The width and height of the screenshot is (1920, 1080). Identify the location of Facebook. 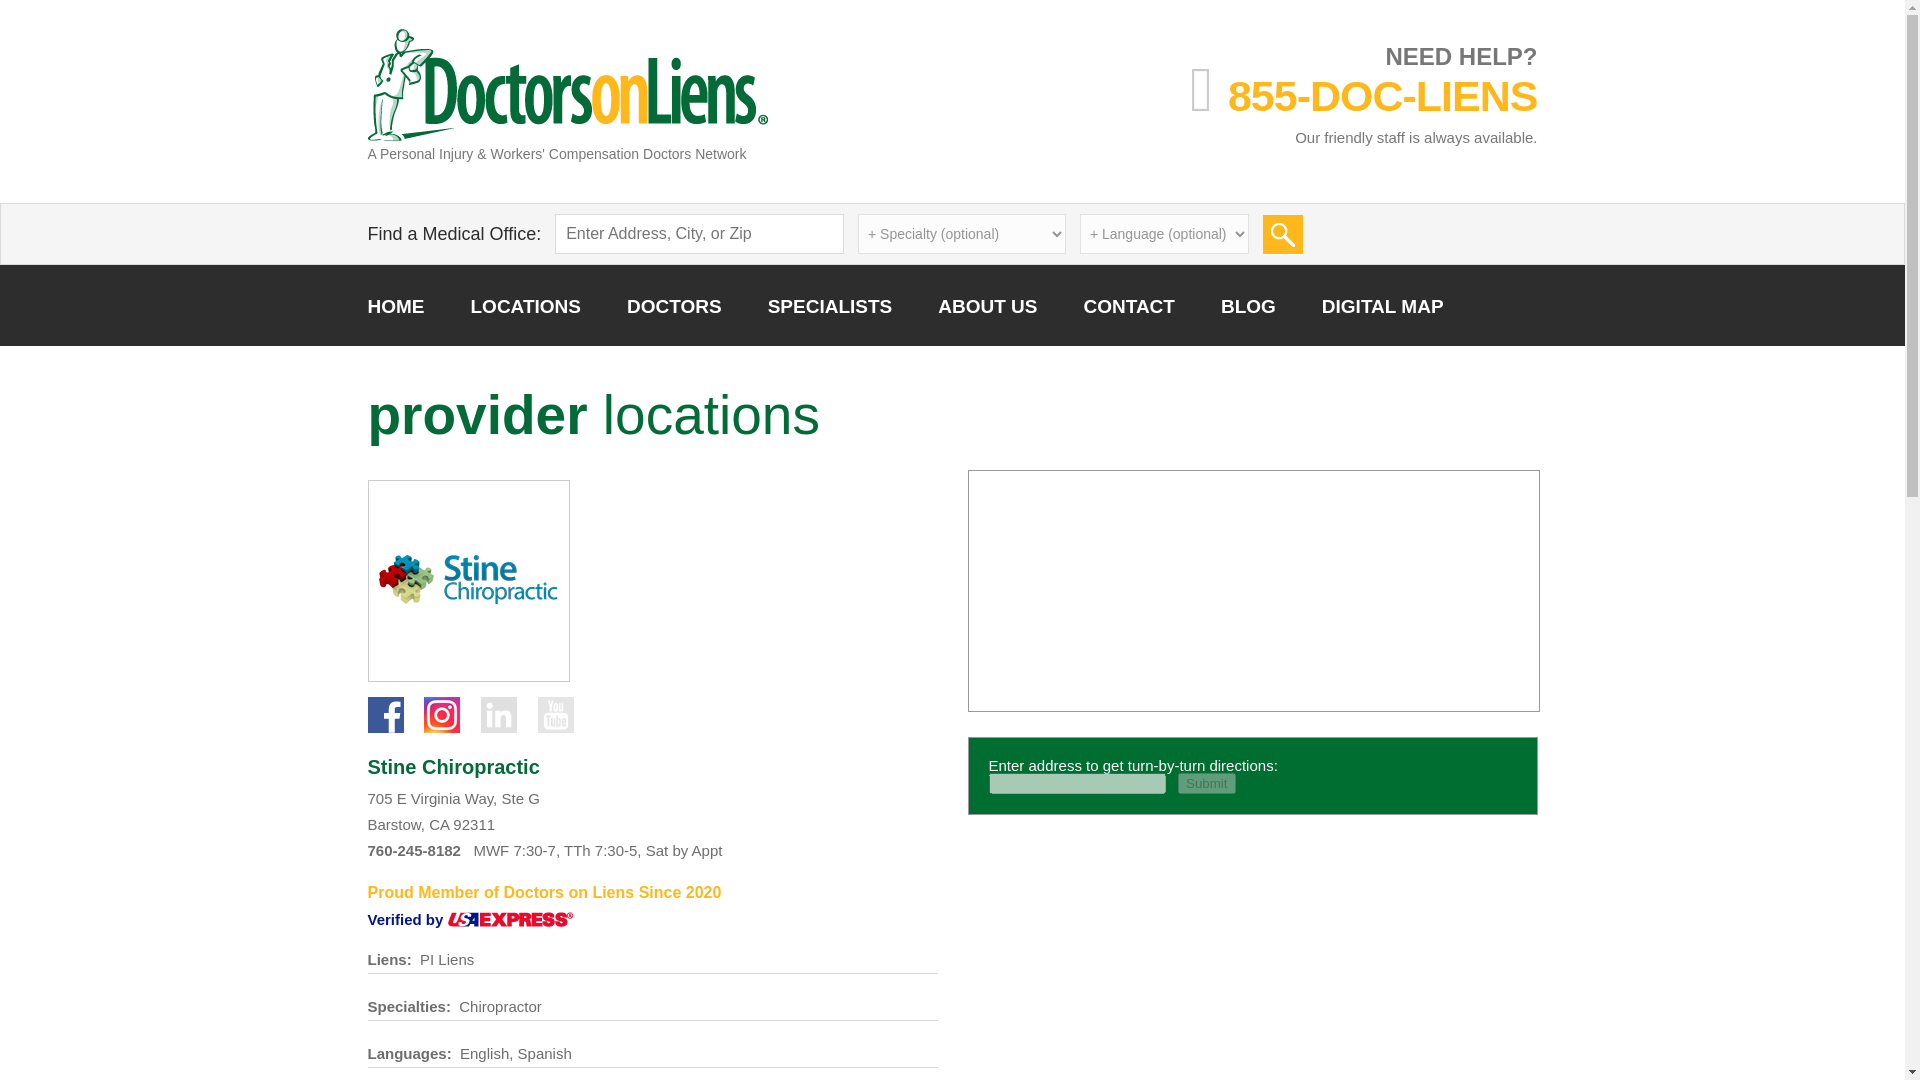
(386, 714).